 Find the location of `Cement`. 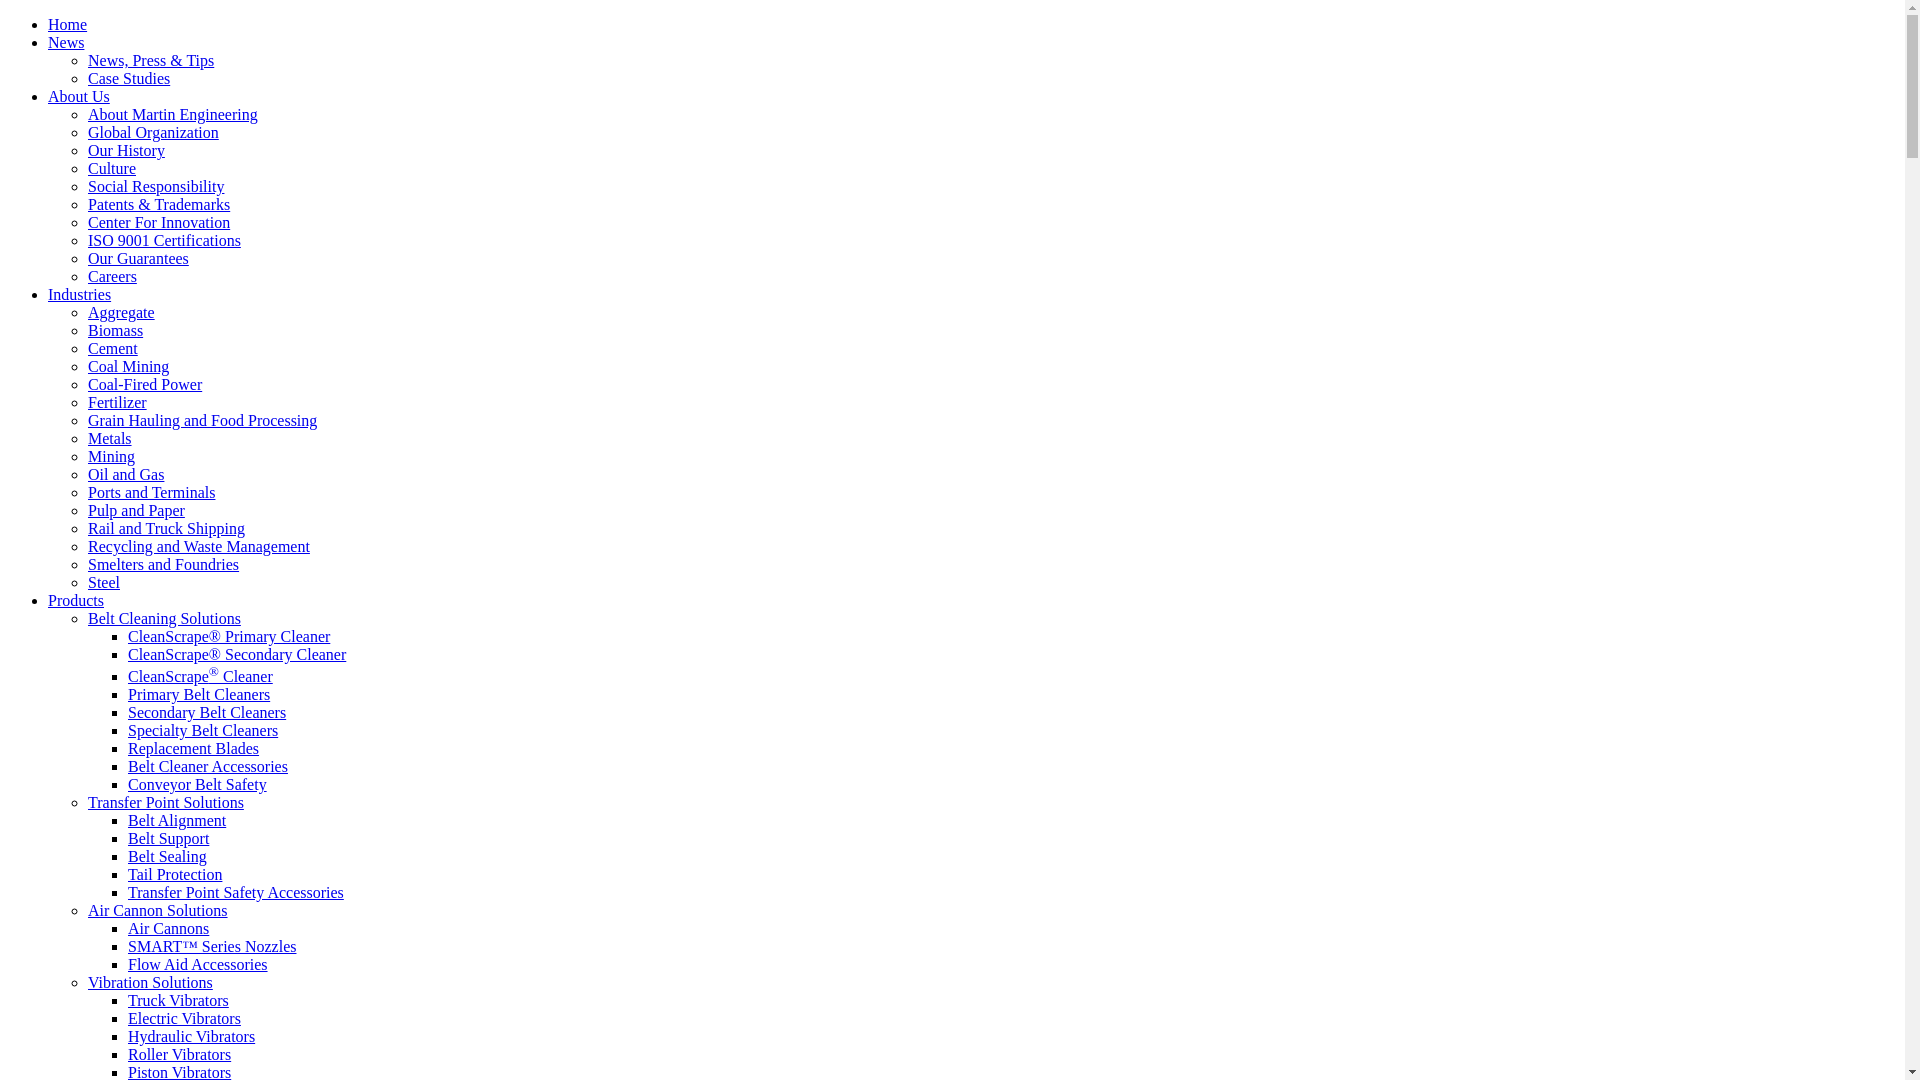

Cement is located at coordinates (113, 348).